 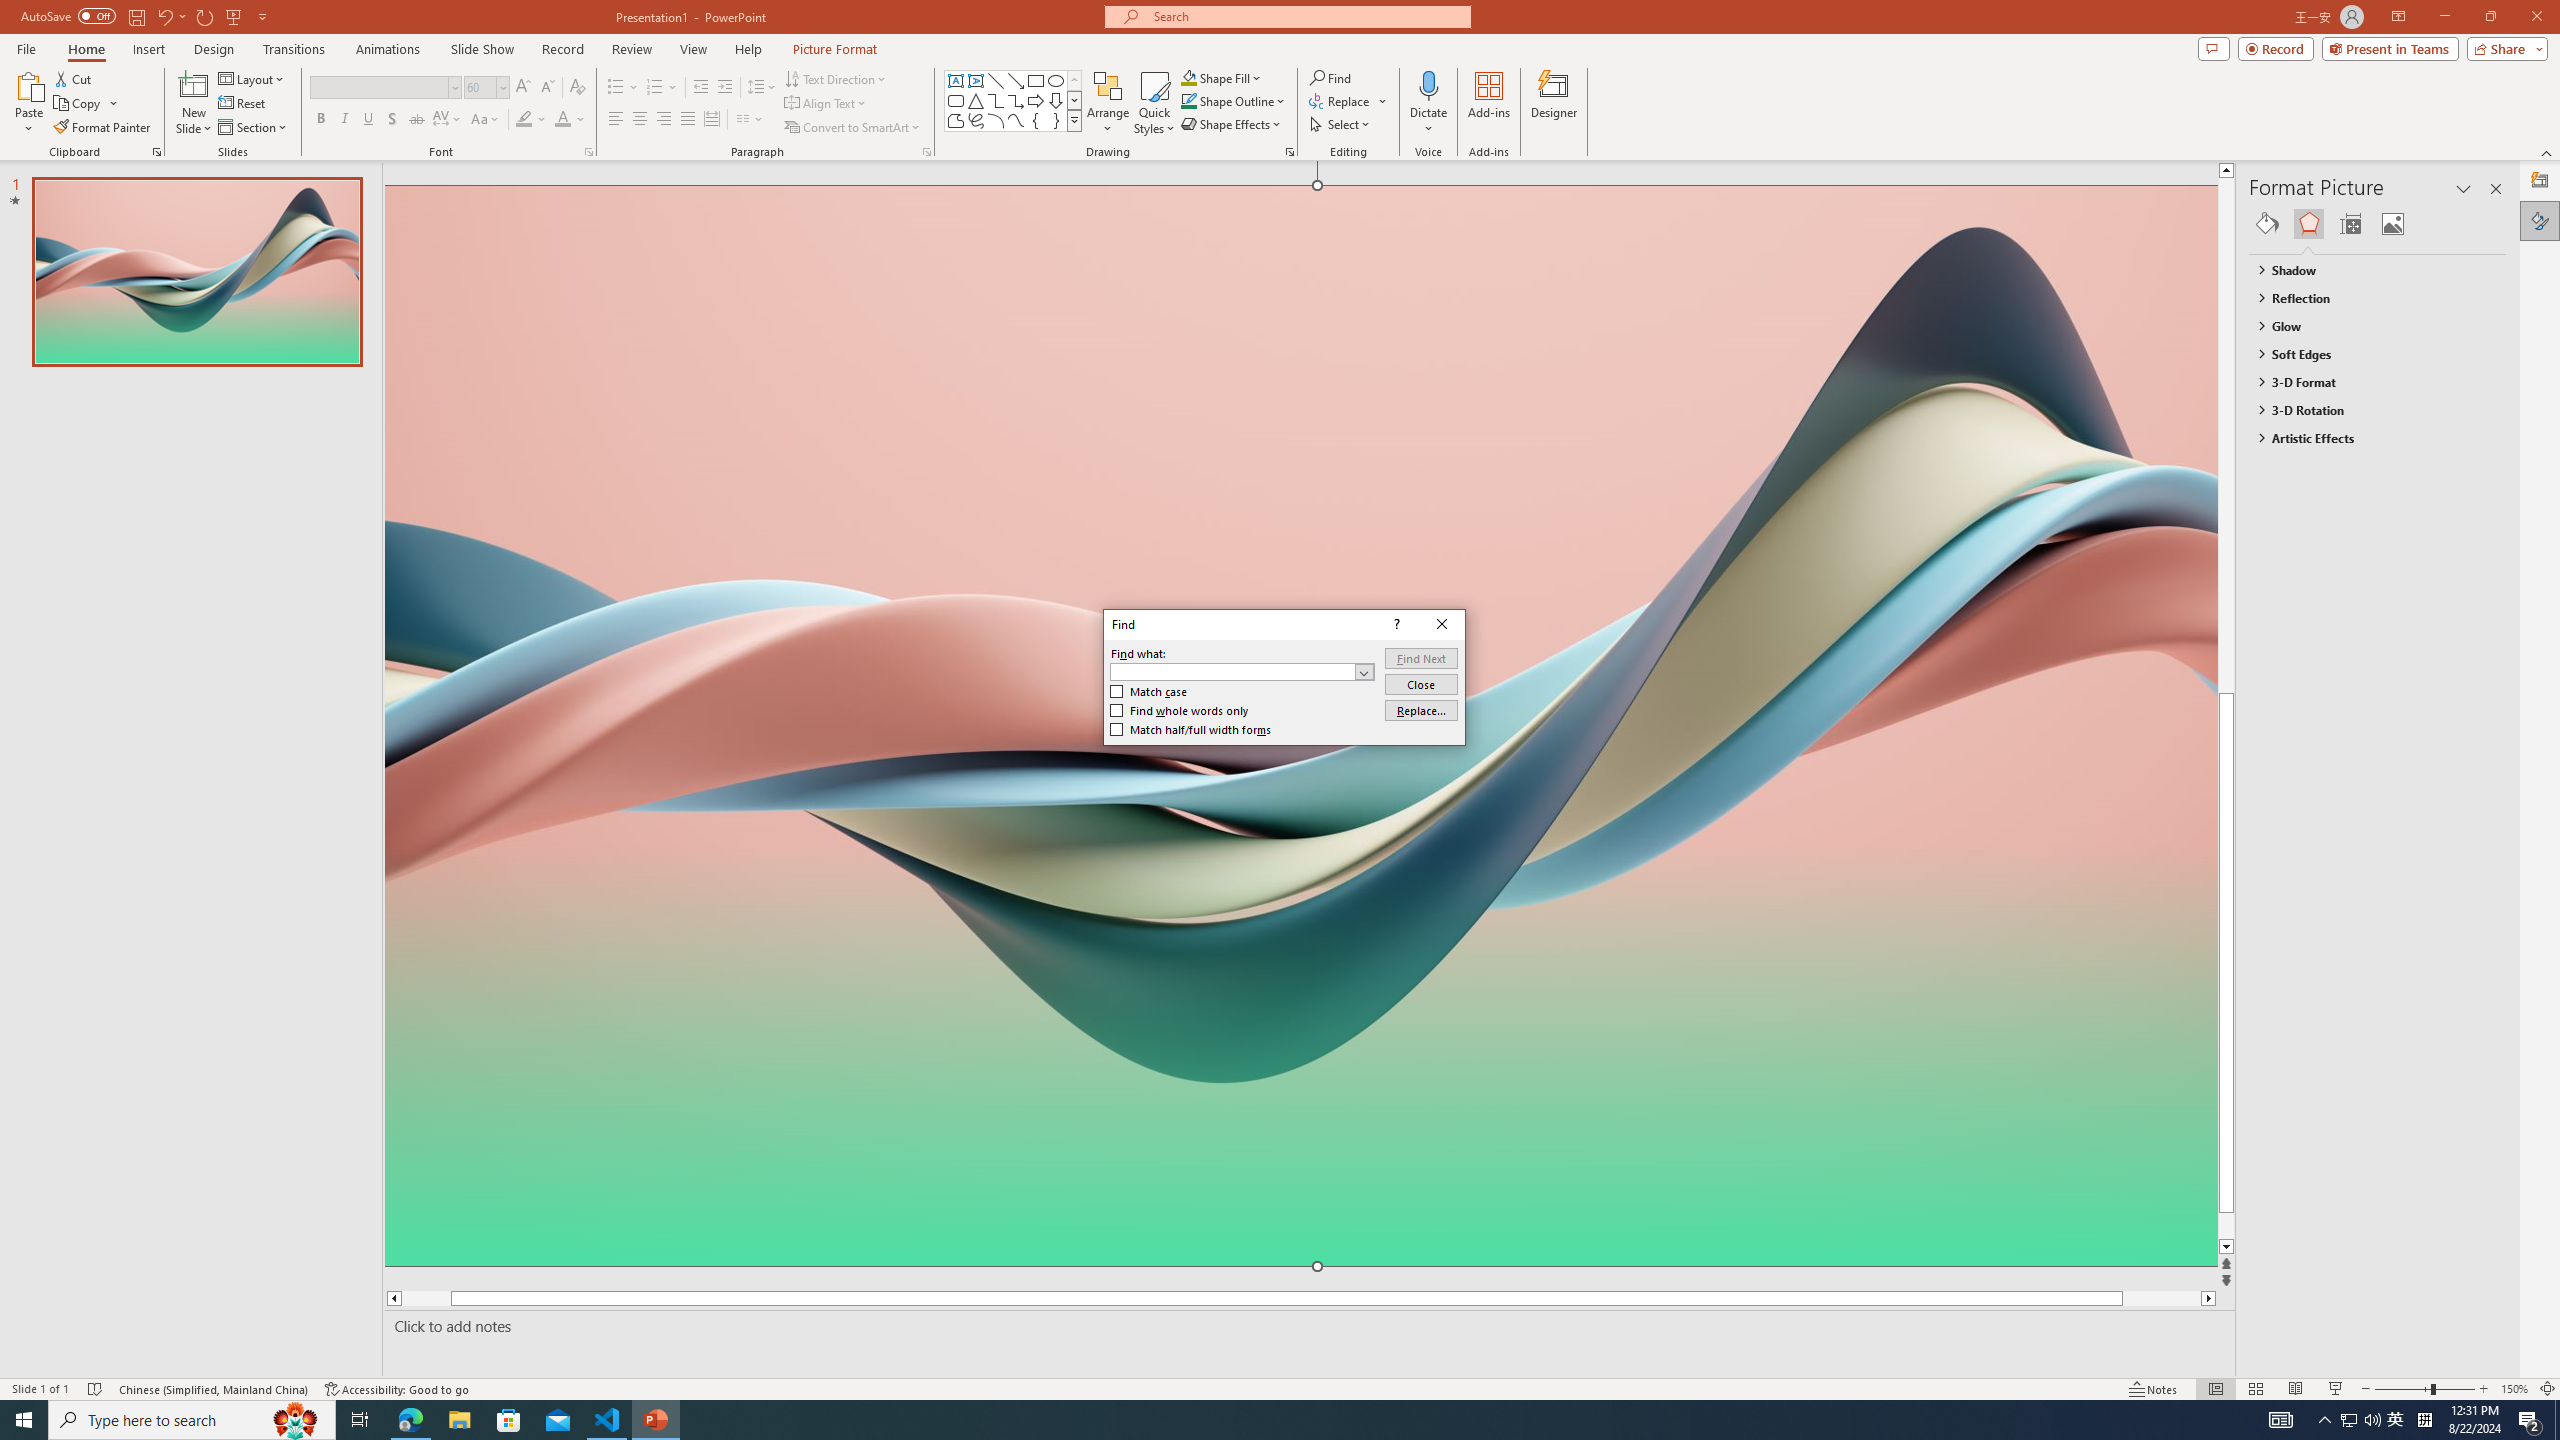 I want to click on Microsoft search, so click(x=1306, y=16).